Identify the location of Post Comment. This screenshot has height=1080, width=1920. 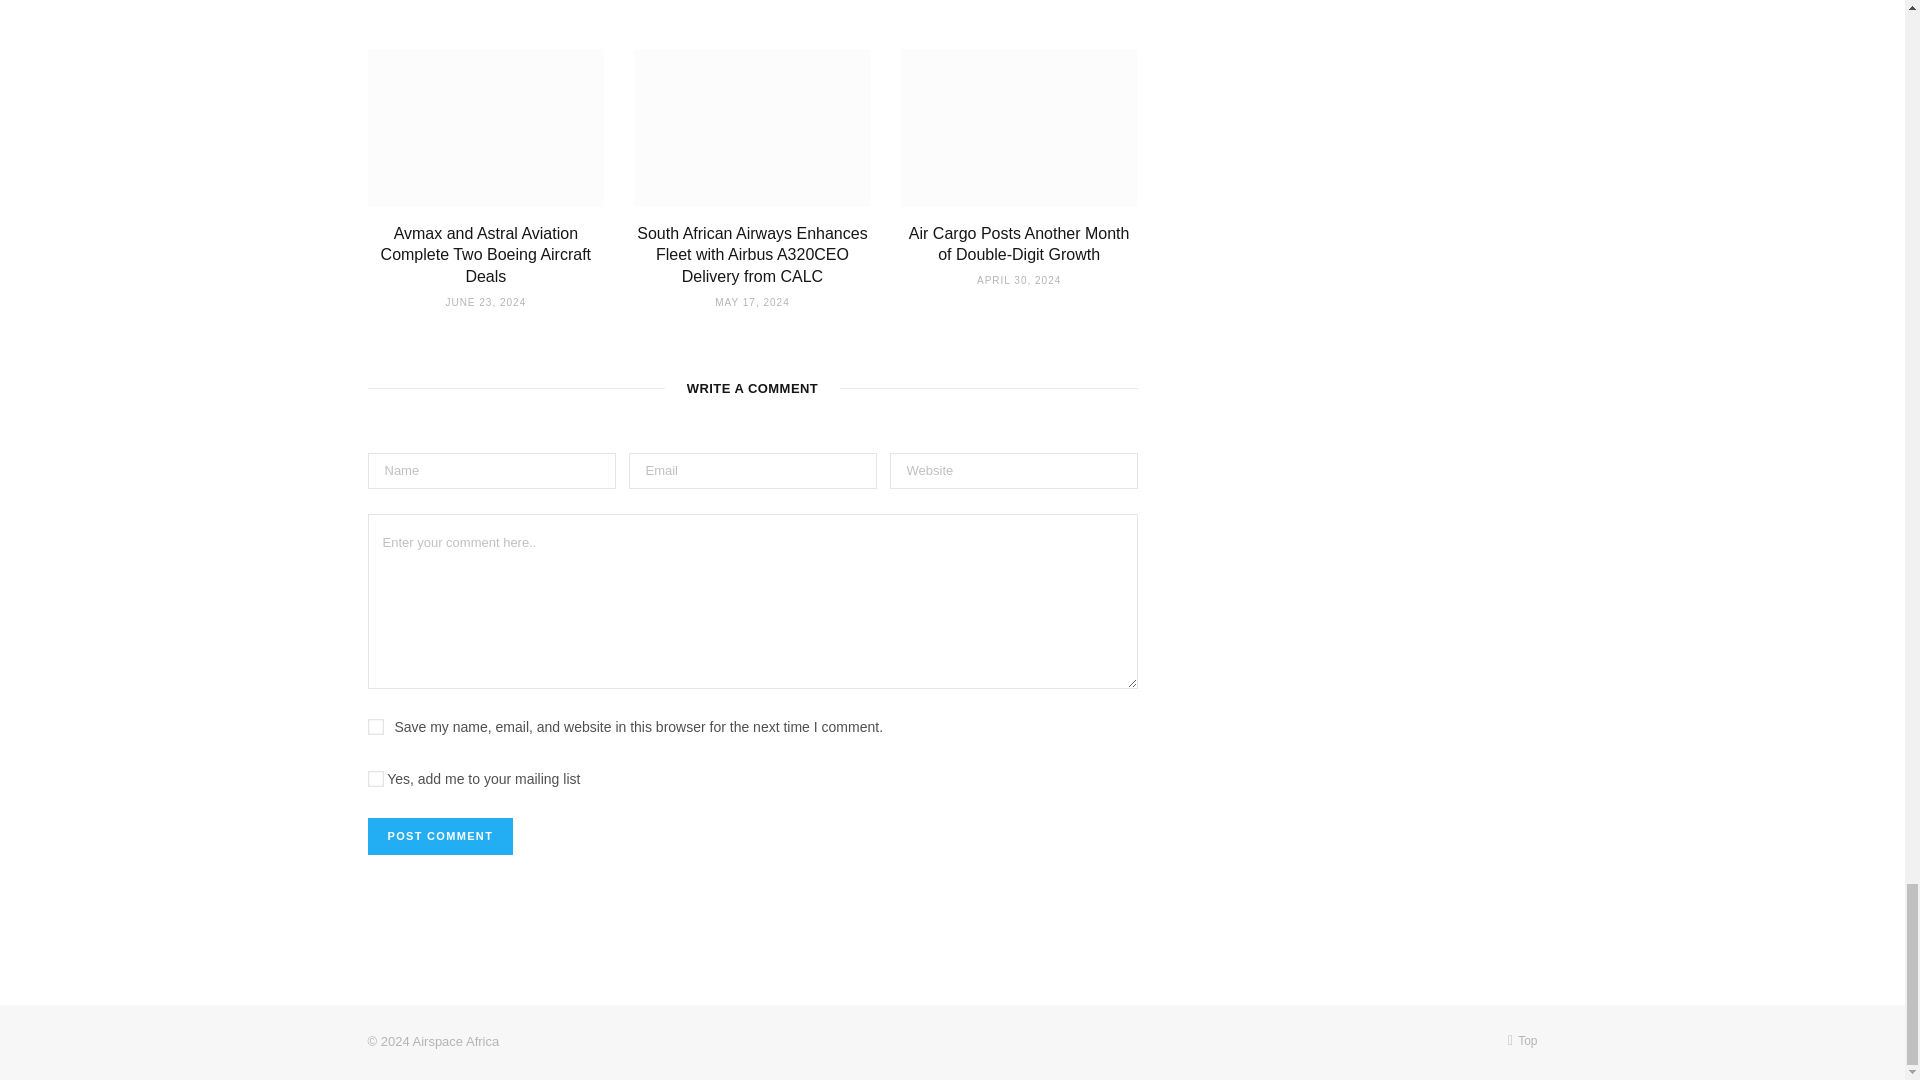
(441, 836).